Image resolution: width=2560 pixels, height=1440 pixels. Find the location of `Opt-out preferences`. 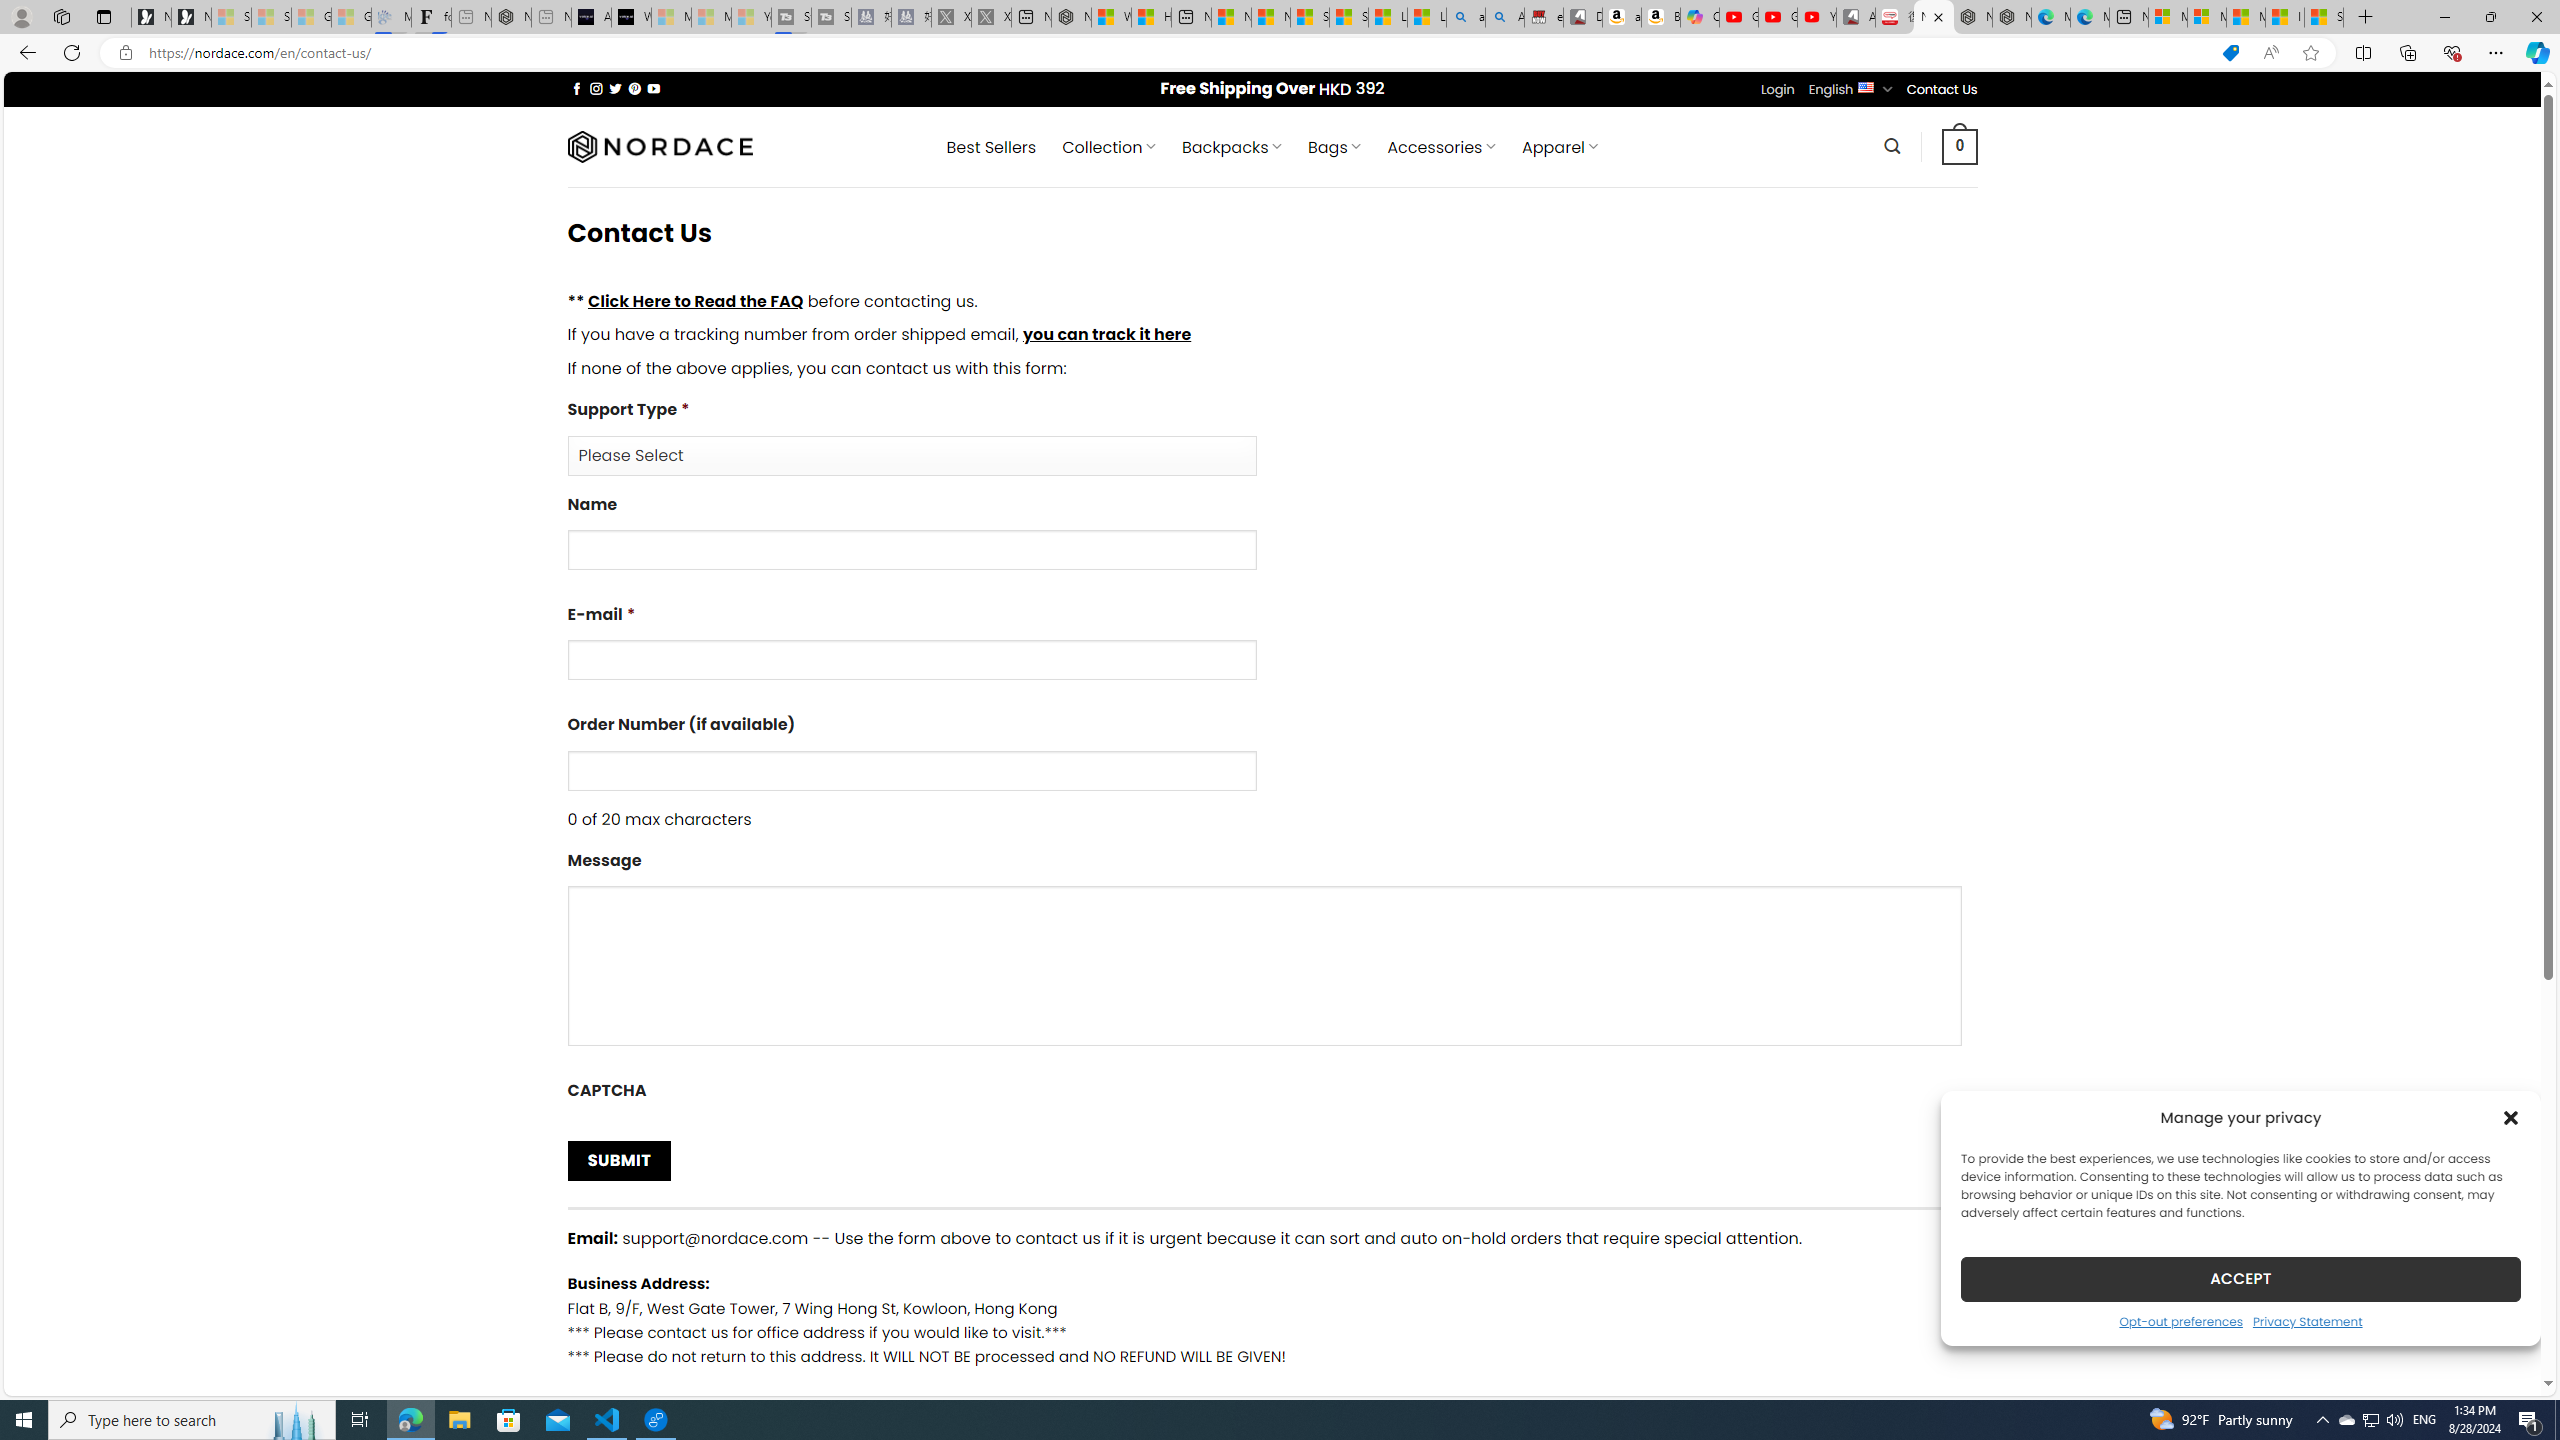

Opt-out preferences is located at coordinates (2180, 1320).